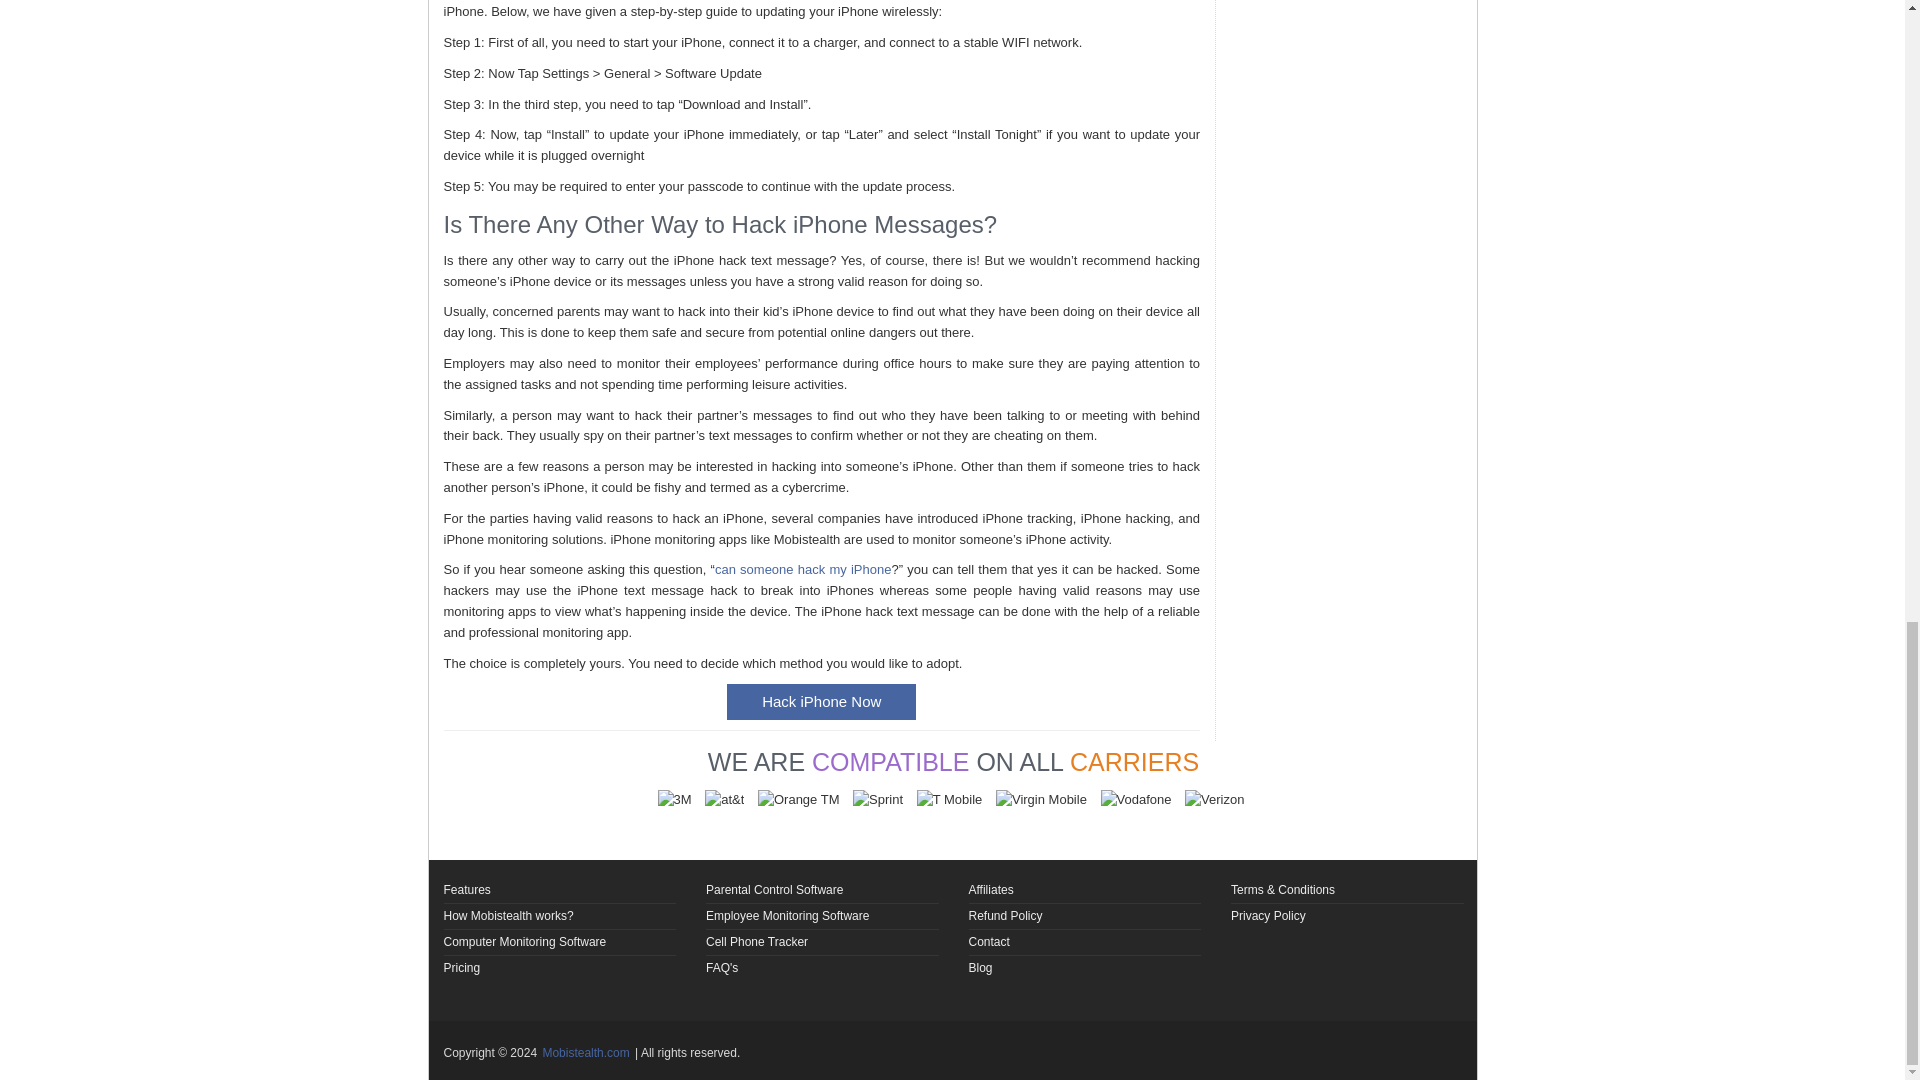  I want to click on Features, so click(467, 890).